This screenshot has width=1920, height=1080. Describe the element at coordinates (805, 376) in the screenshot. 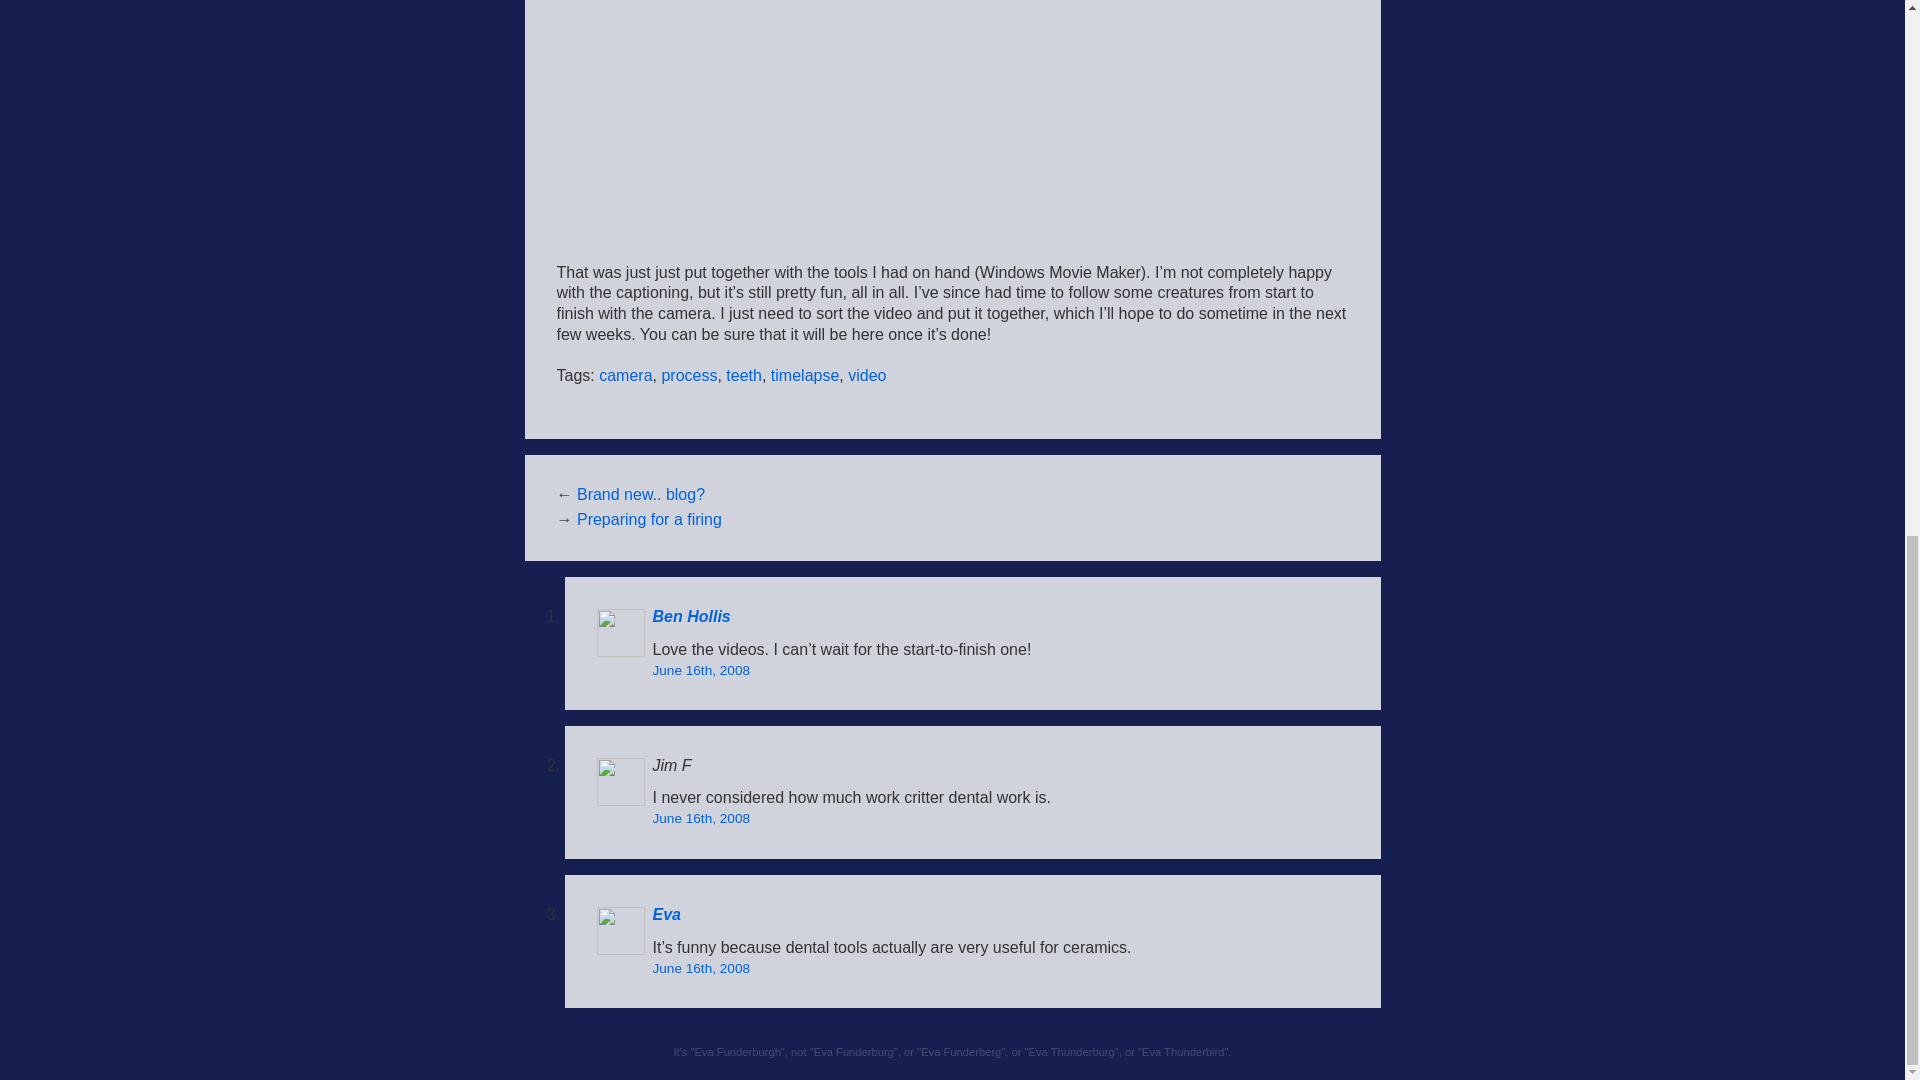

I see `timelapse` at that location.